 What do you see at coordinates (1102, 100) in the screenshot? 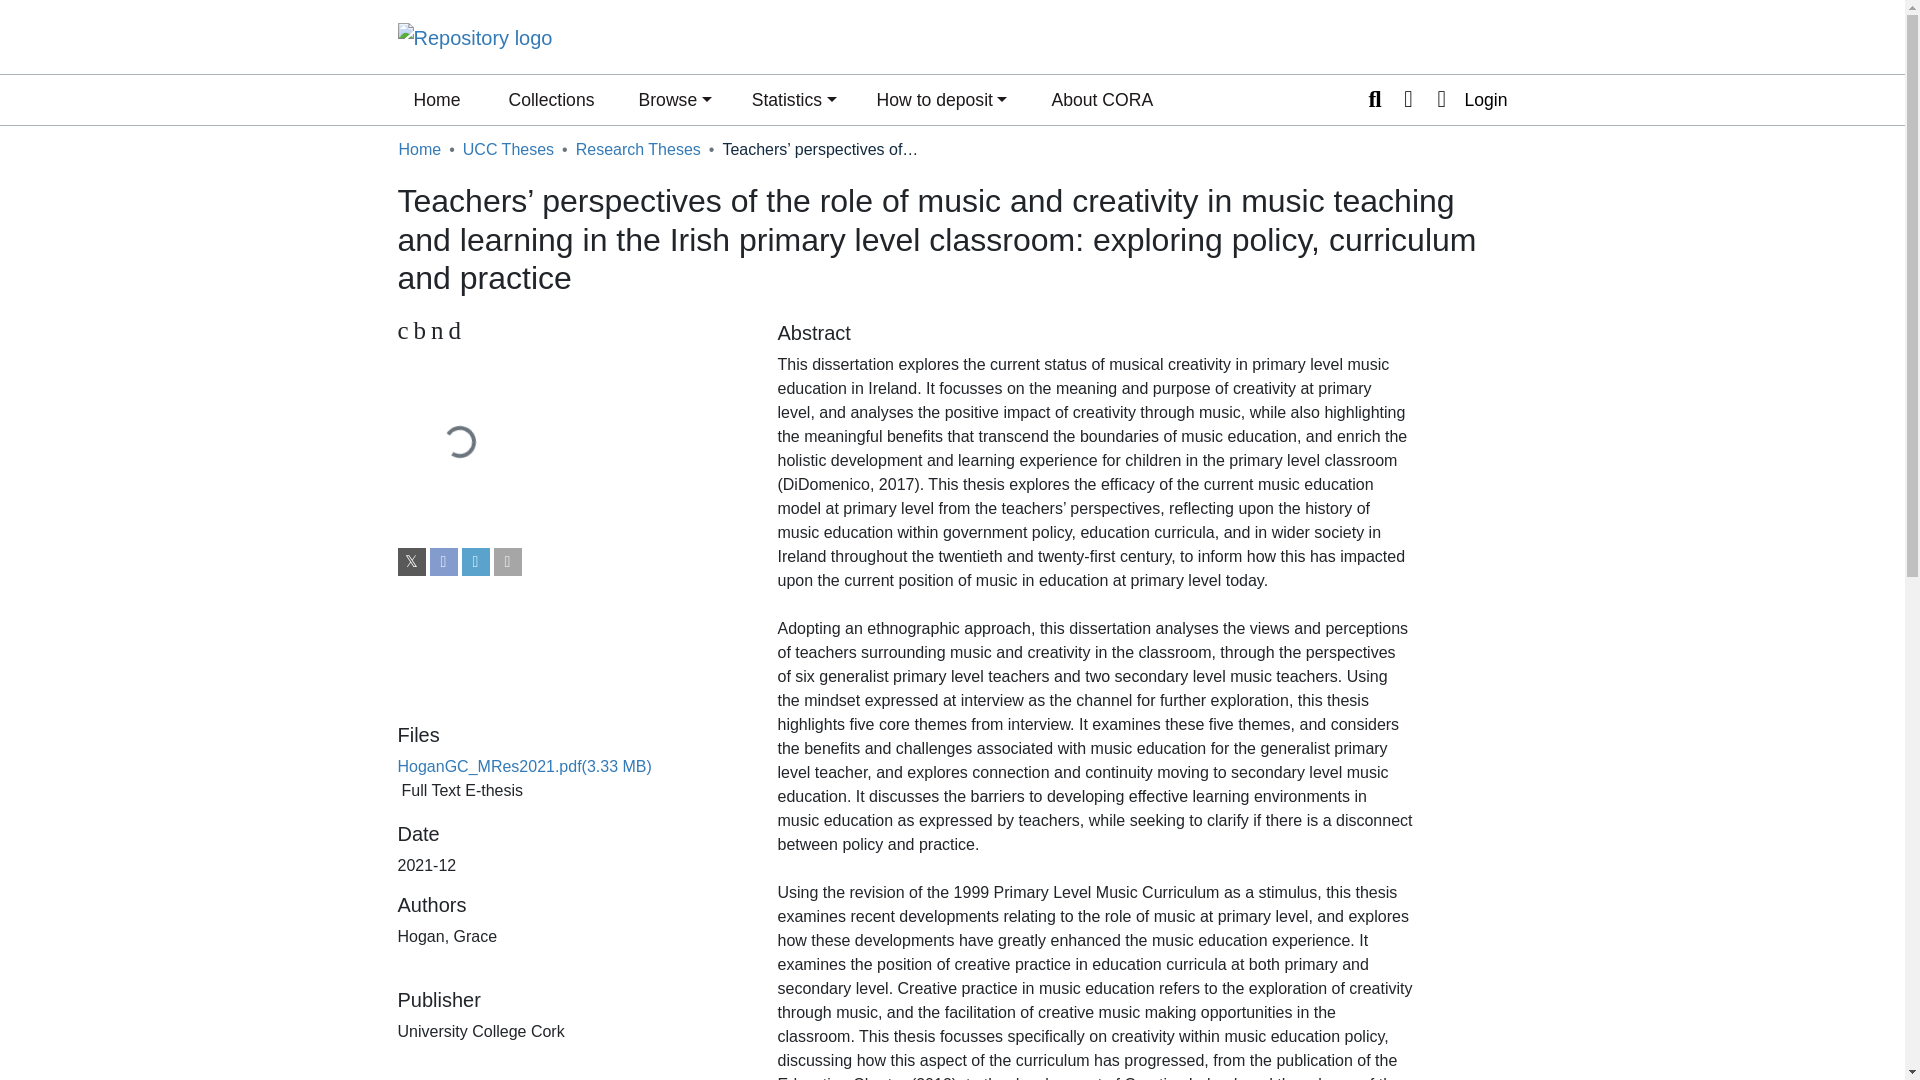
I see `UCC Theses` at bounding box center [1102, 100].